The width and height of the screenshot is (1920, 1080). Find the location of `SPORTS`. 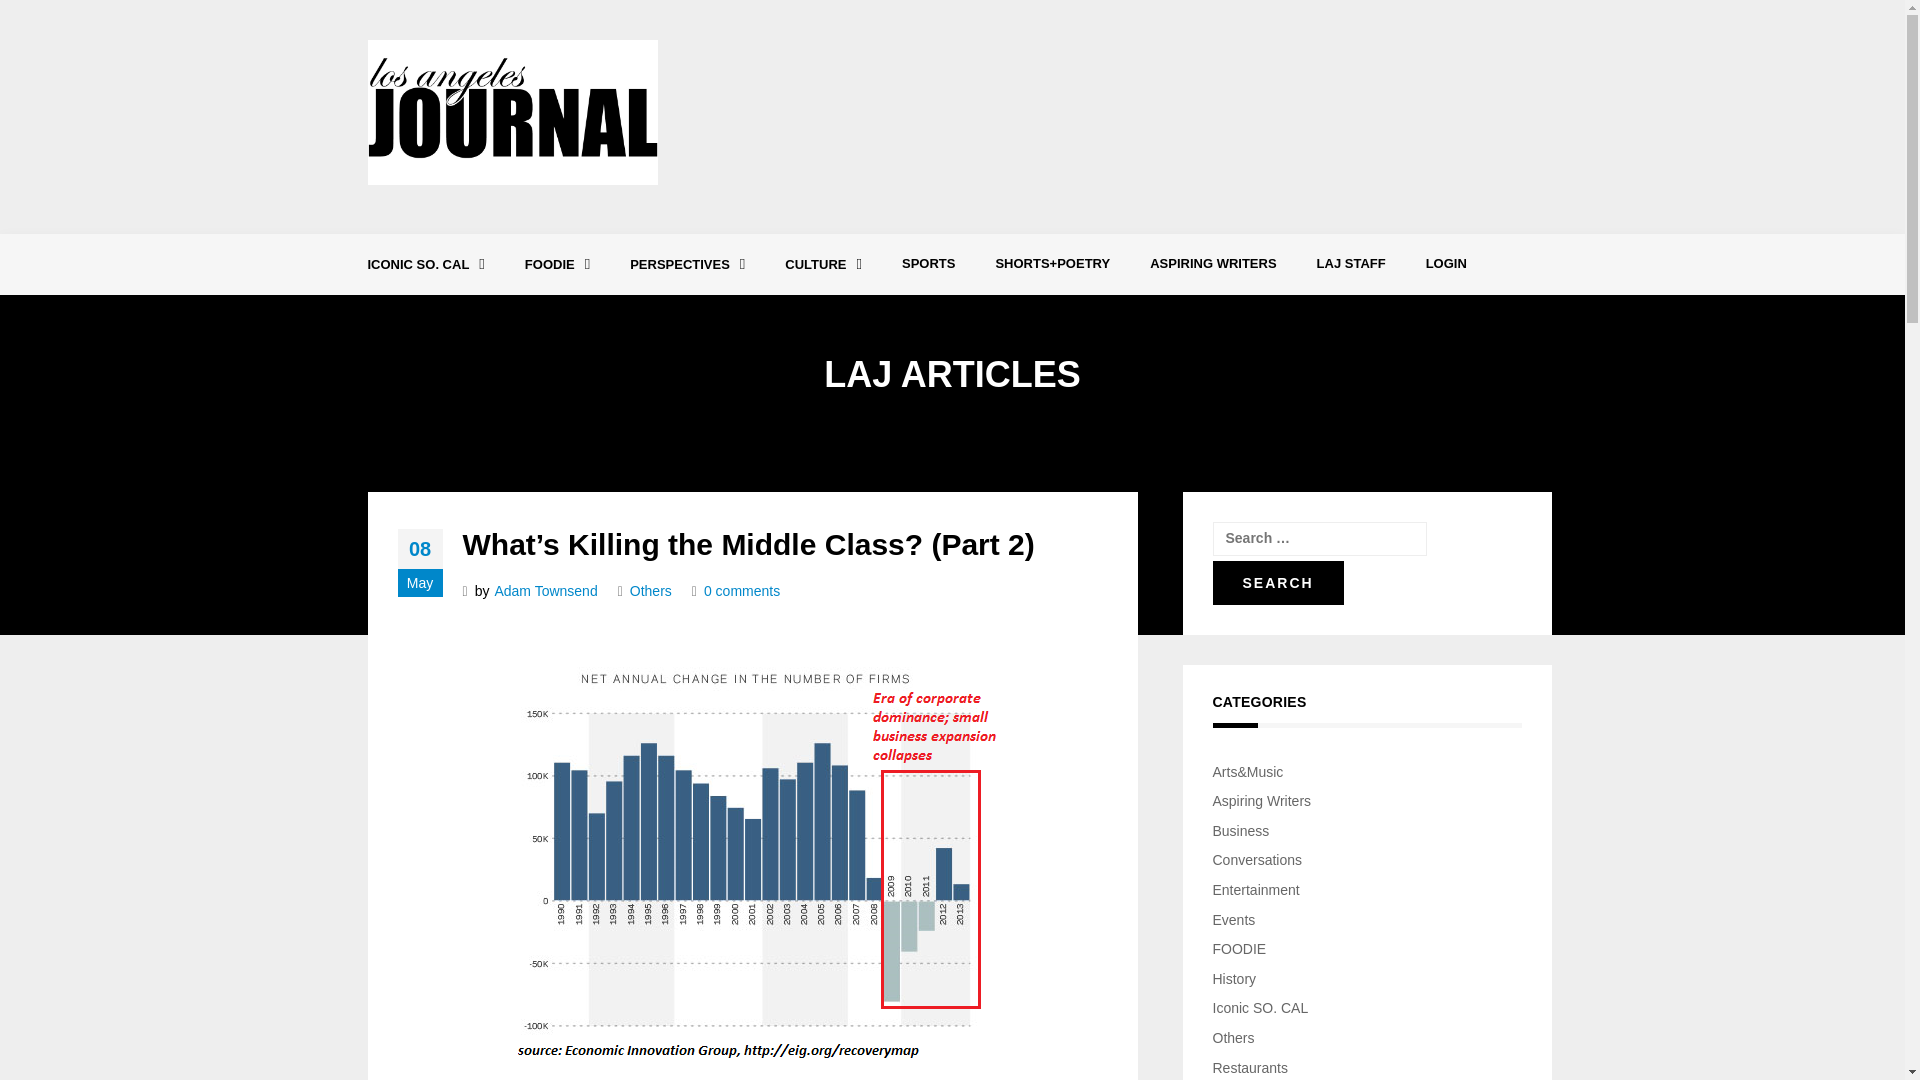

SPORTS is located at coordinates (928, 264).